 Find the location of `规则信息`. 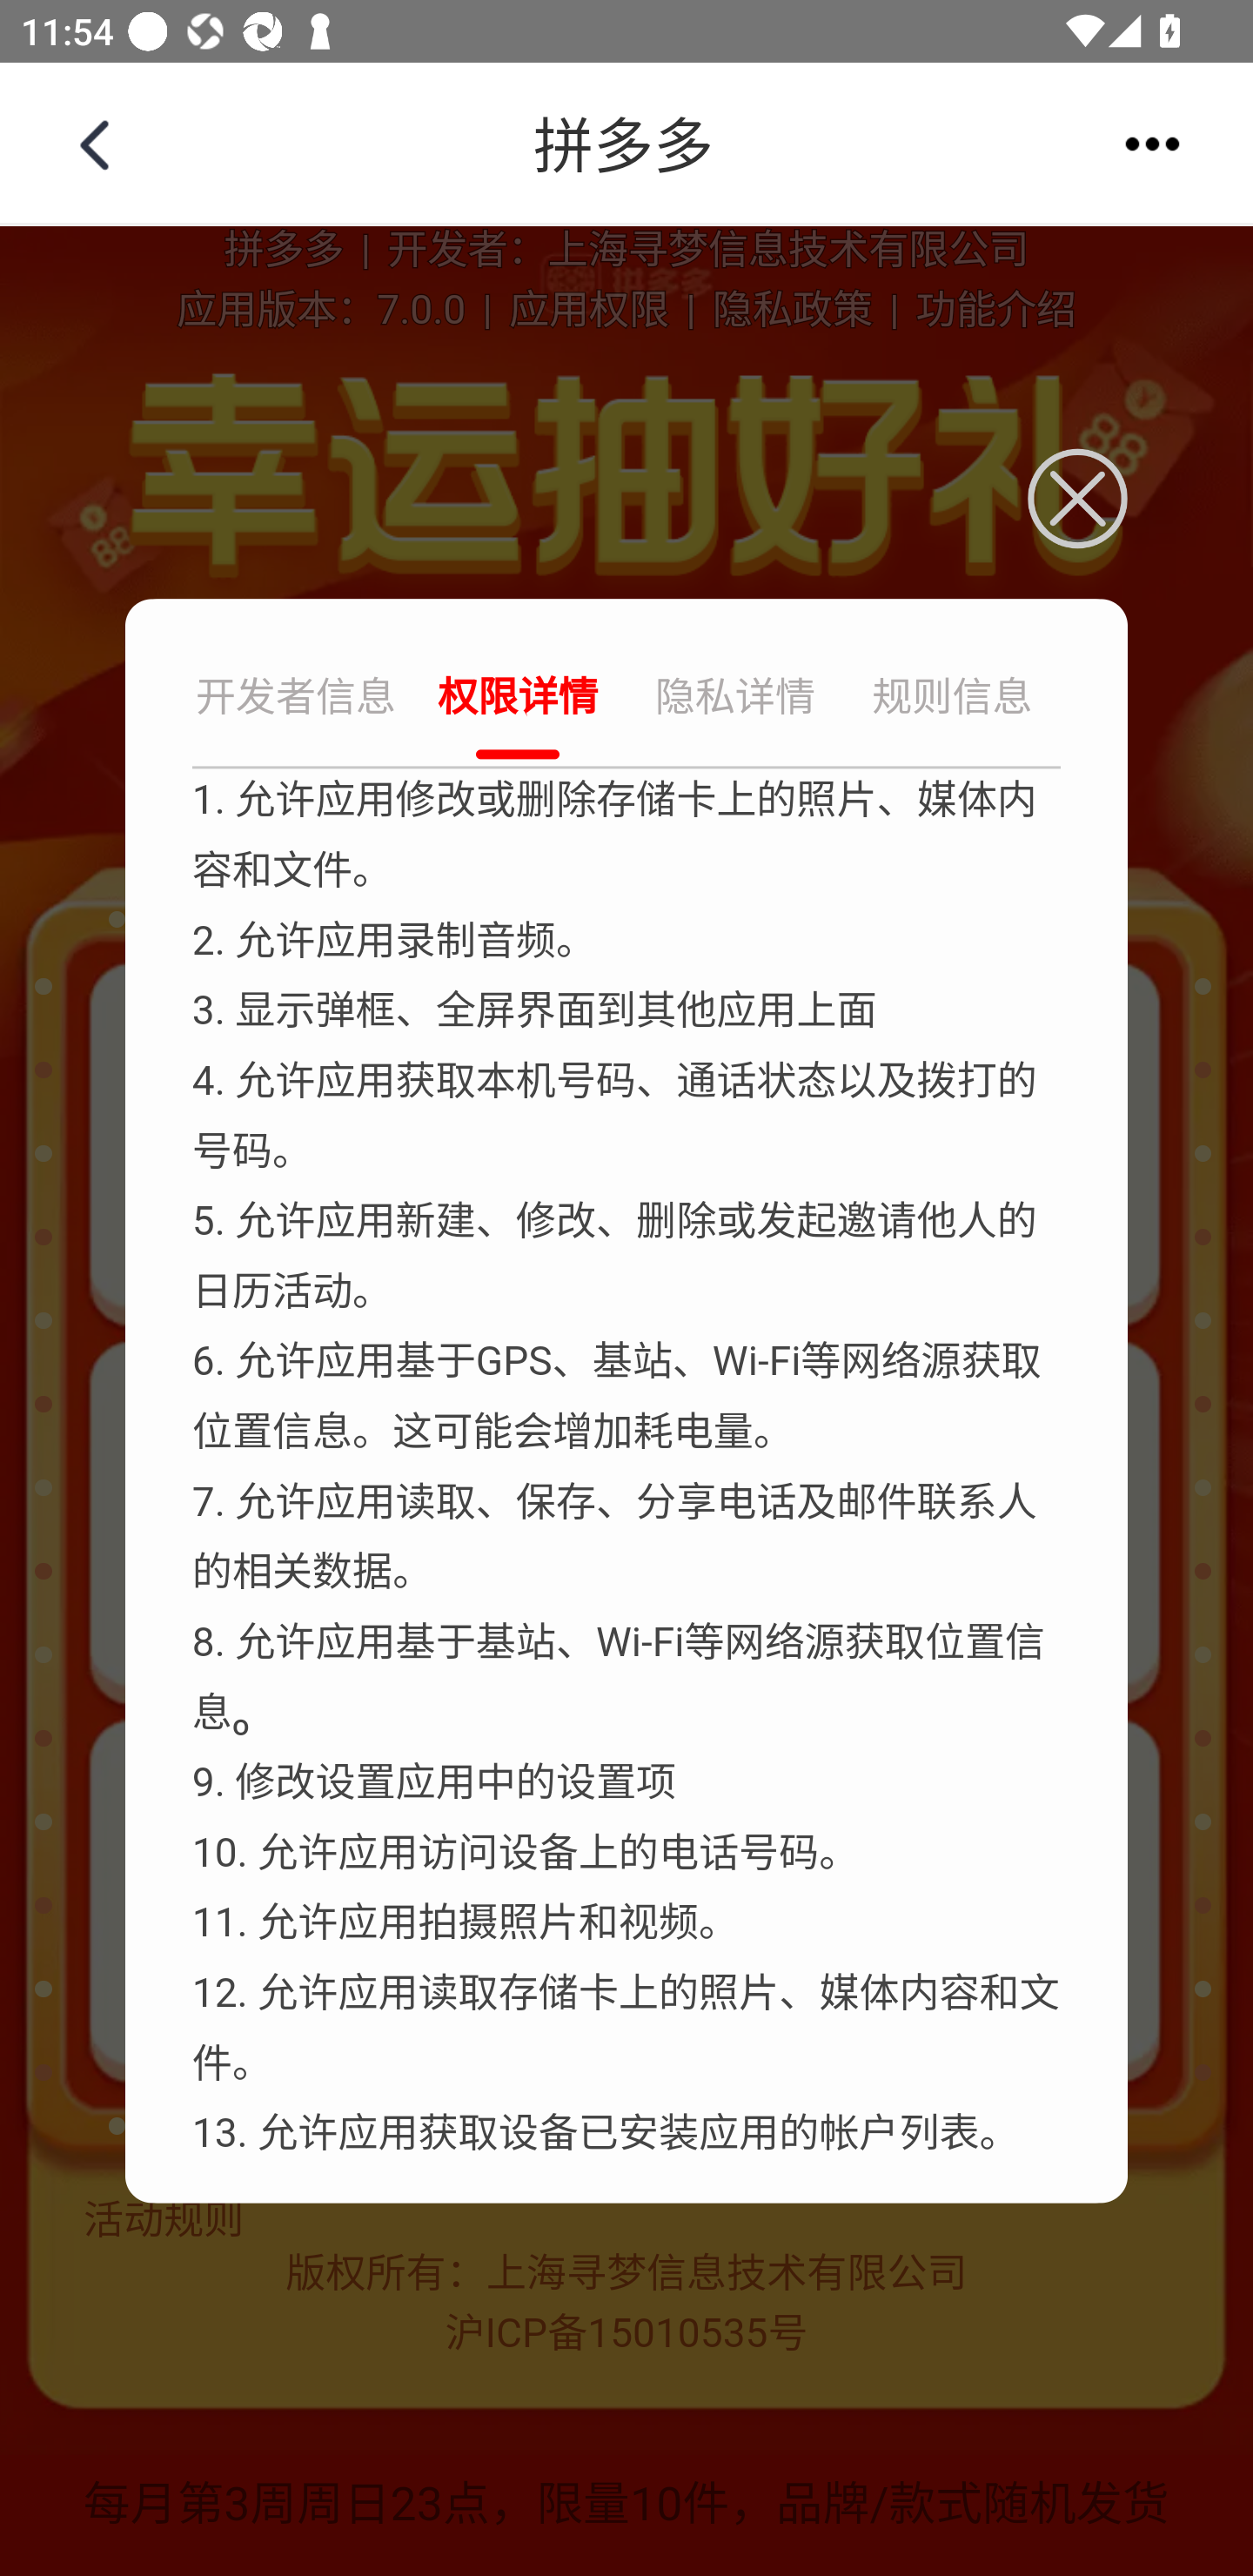

规则信息 is located at coordinates (953, 700).